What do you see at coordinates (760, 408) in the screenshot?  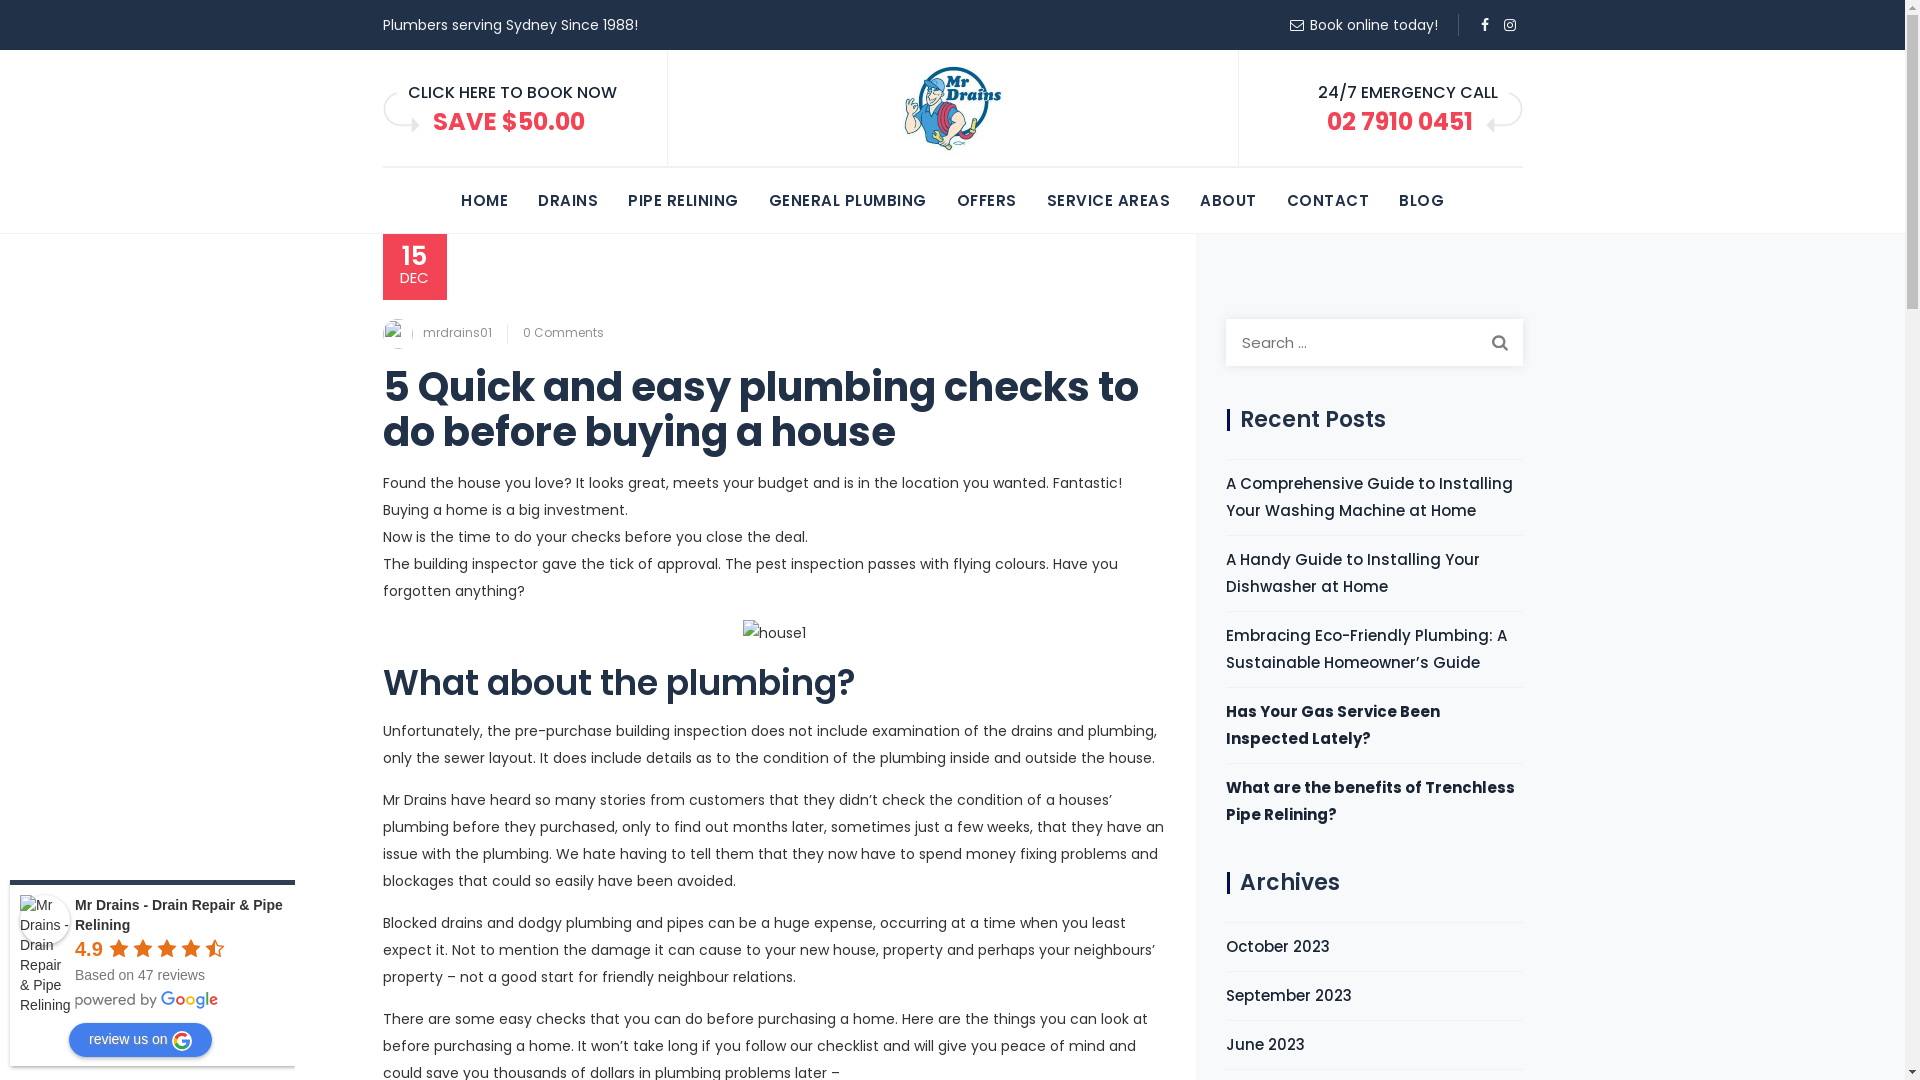 I see `5 Quick and easy plumbing checks to do before buying a house` at bounding box center [760, 408].